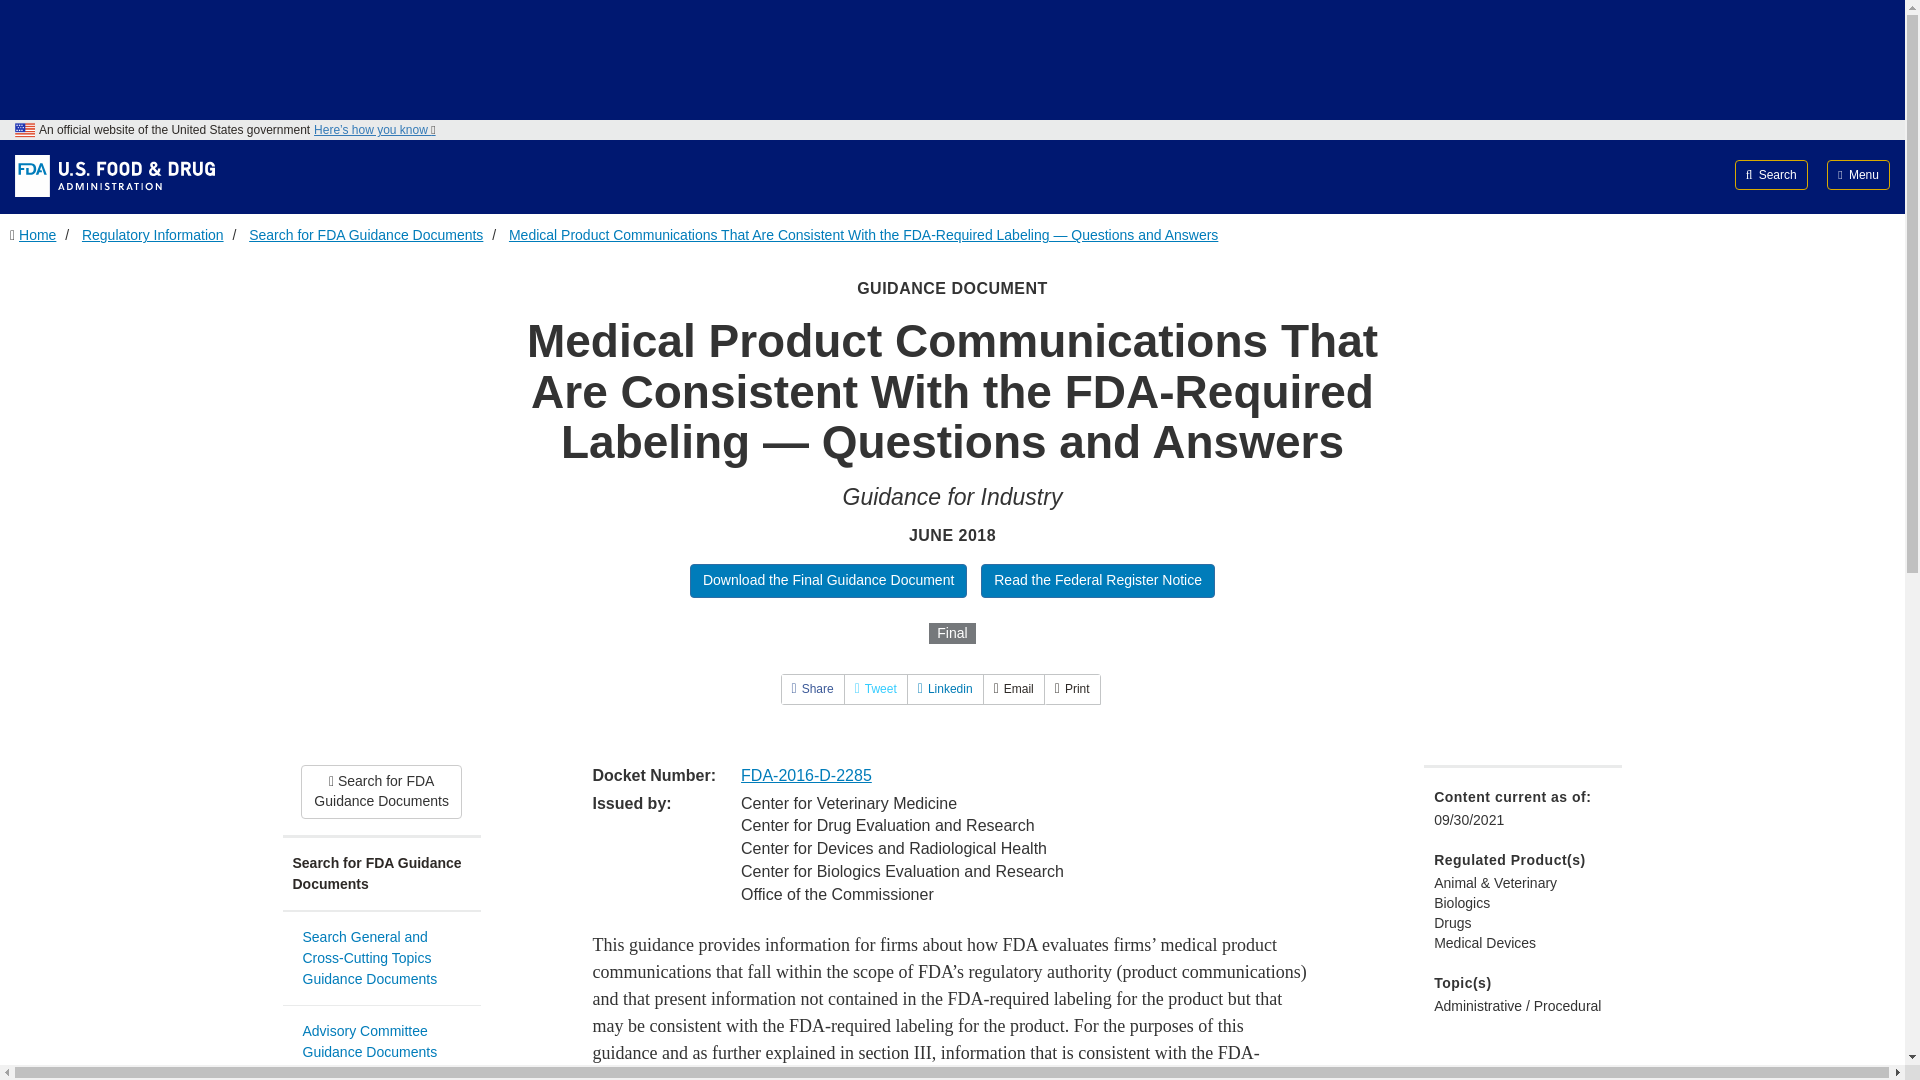 This screenshot has height=1080, width=1920. What do you see at coordinates (1772, 174) in the screenshot?
I see `  Search` at bounding box center [1772, 174].